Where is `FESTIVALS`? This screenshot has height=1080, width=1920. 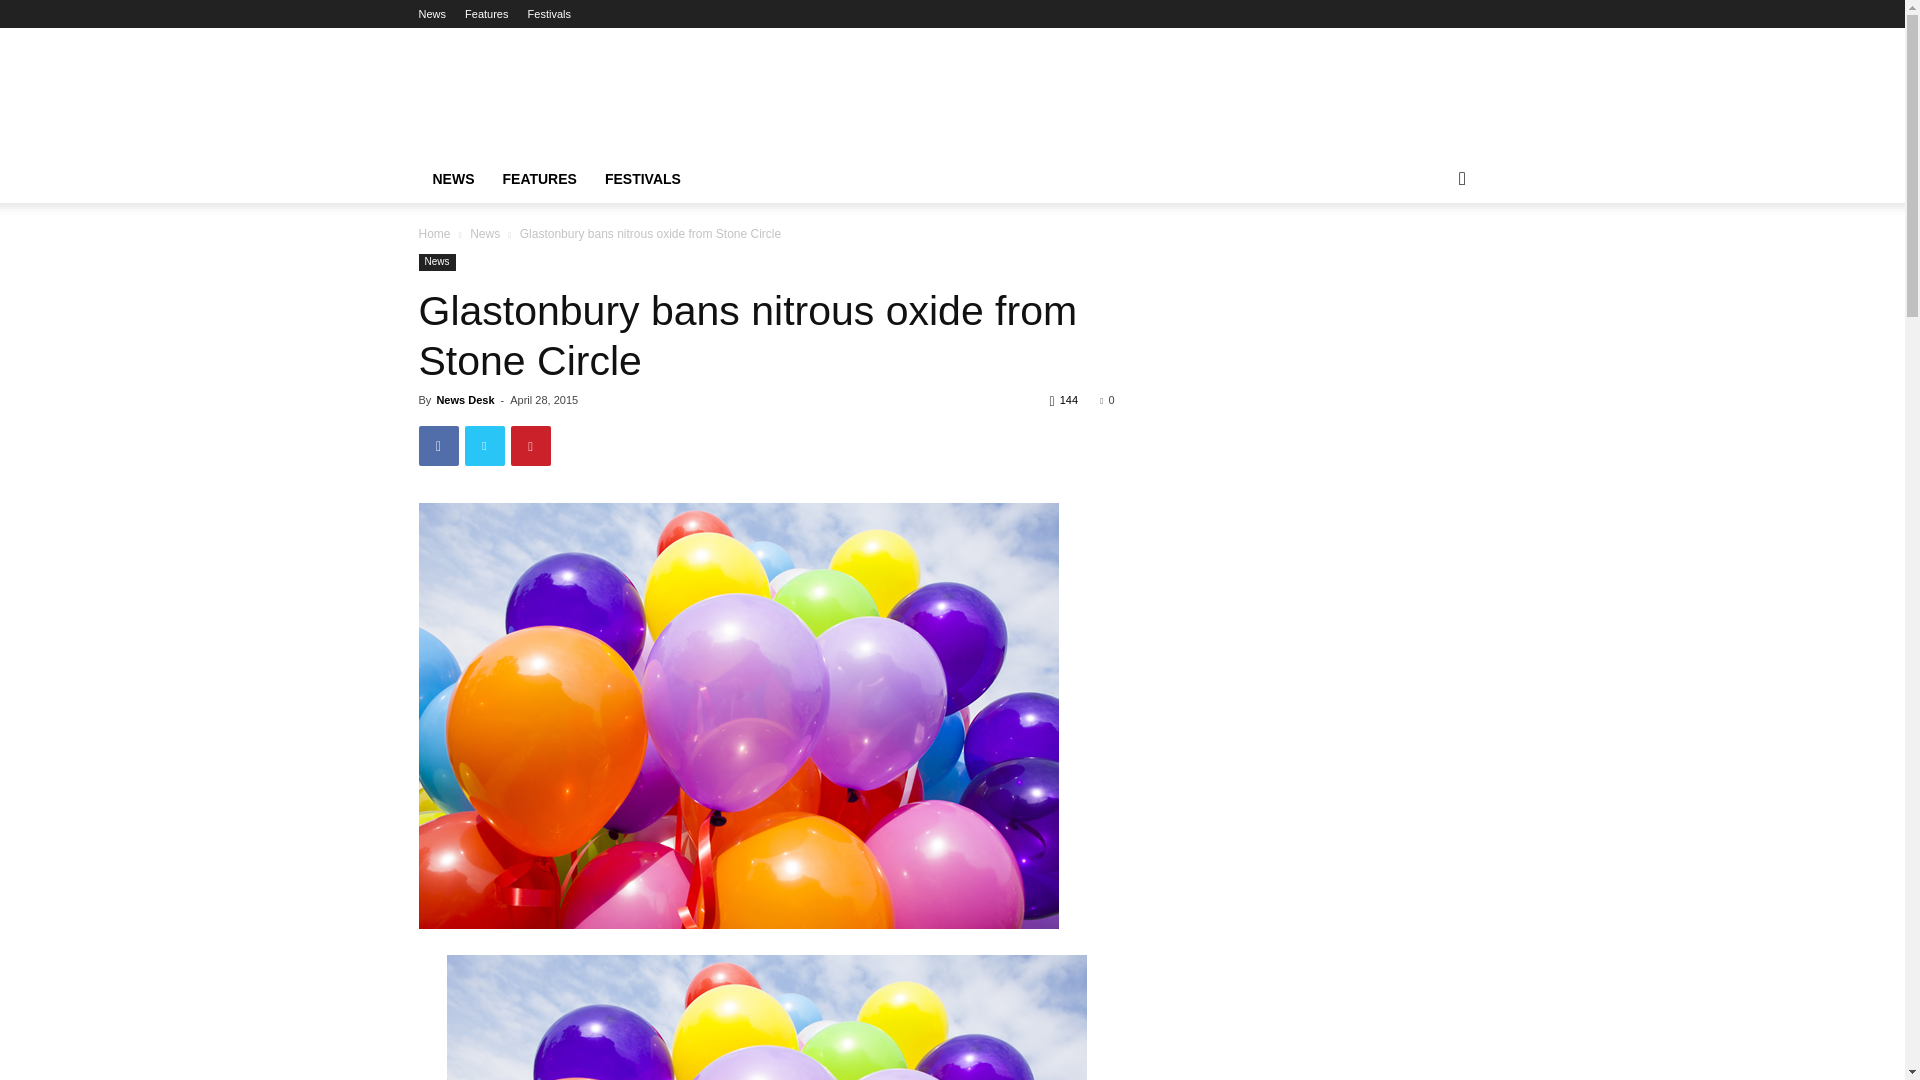
FESTIVALS is located at coordinates (643, 179).